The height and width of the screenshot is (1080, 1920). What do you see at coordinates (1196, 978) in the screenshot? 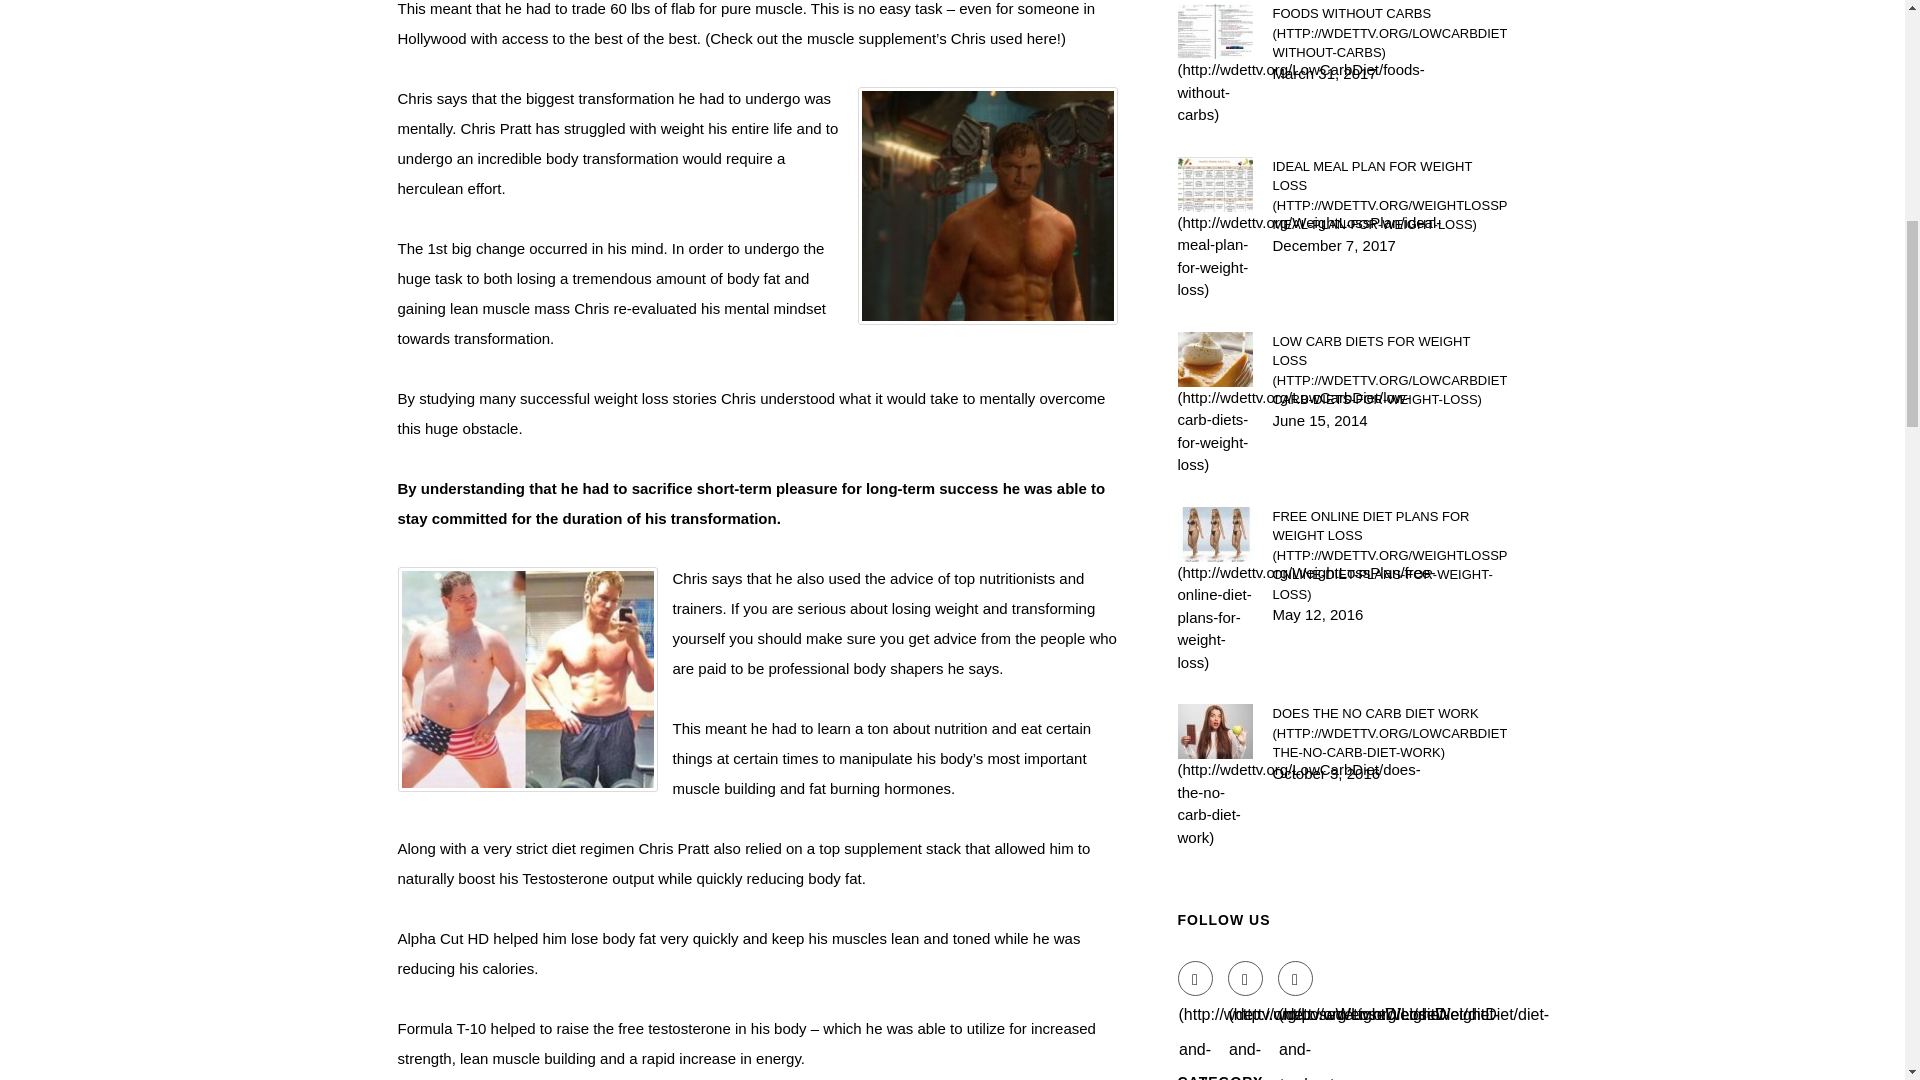
I see `Facebook` at bounding box center [1196, 978].